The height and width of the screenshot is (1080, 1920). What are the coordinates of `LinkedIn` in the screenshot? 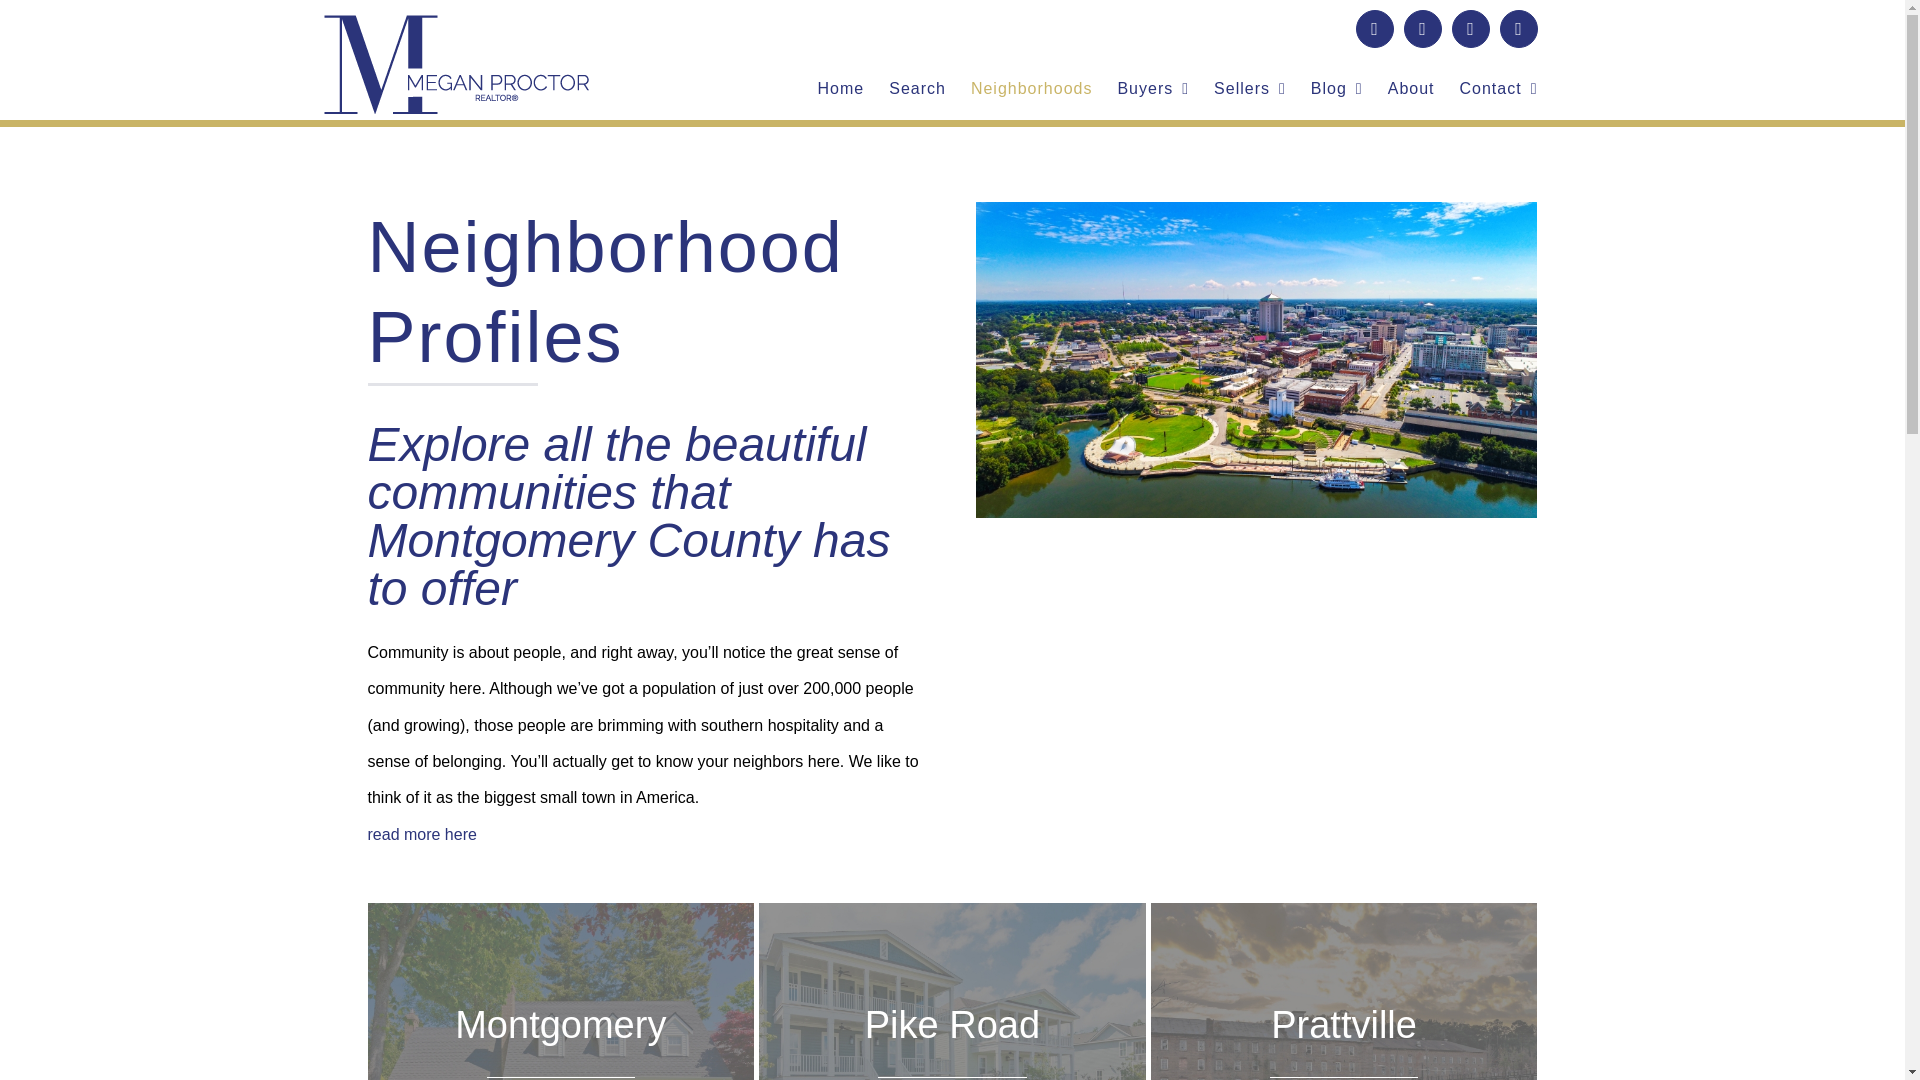 It's located at (1518, 28).